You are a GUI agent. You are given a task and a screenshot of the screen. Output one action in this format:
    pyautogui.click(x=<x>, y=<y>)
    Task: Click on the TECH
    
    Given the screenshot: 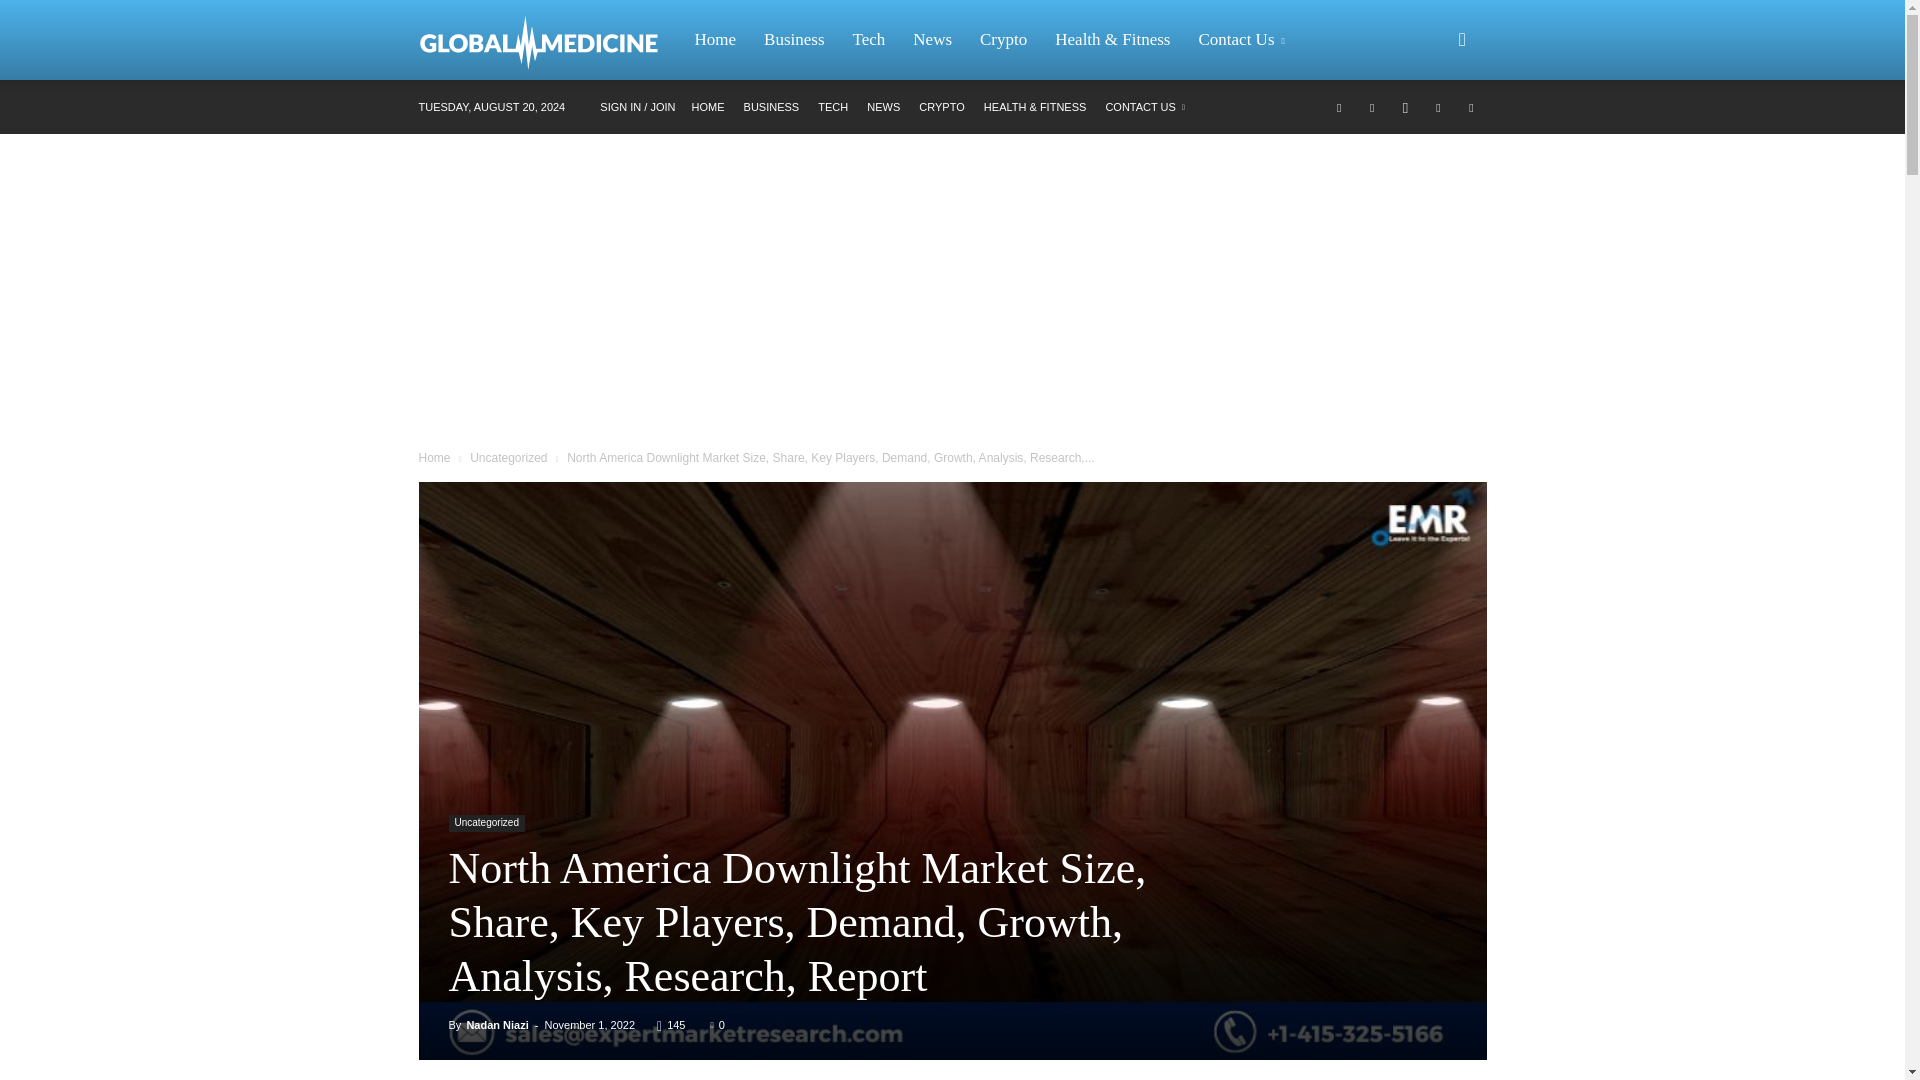 What is the action you would take?
    pyautogui.click(x=832, y=107)
    